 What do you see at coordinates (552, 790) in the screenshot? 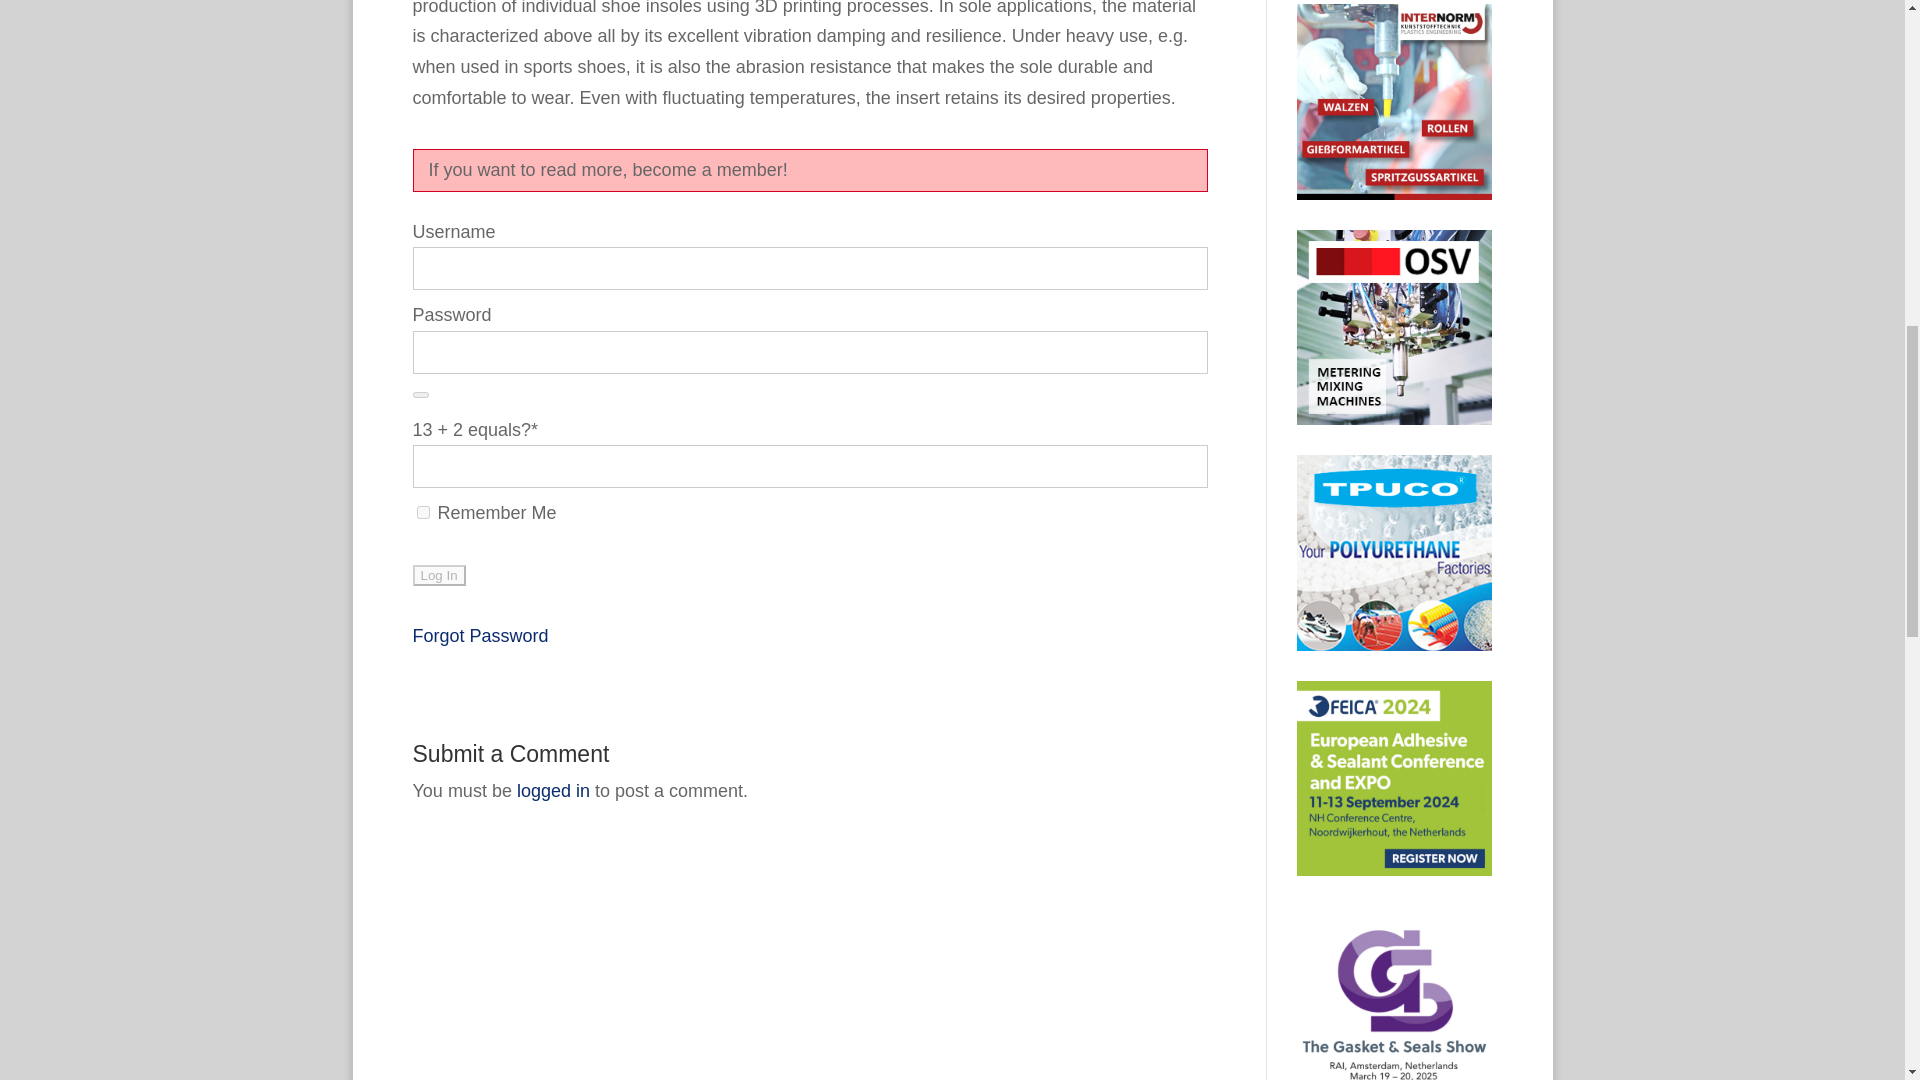
I see `logged in` at bounding box center [552, 790].